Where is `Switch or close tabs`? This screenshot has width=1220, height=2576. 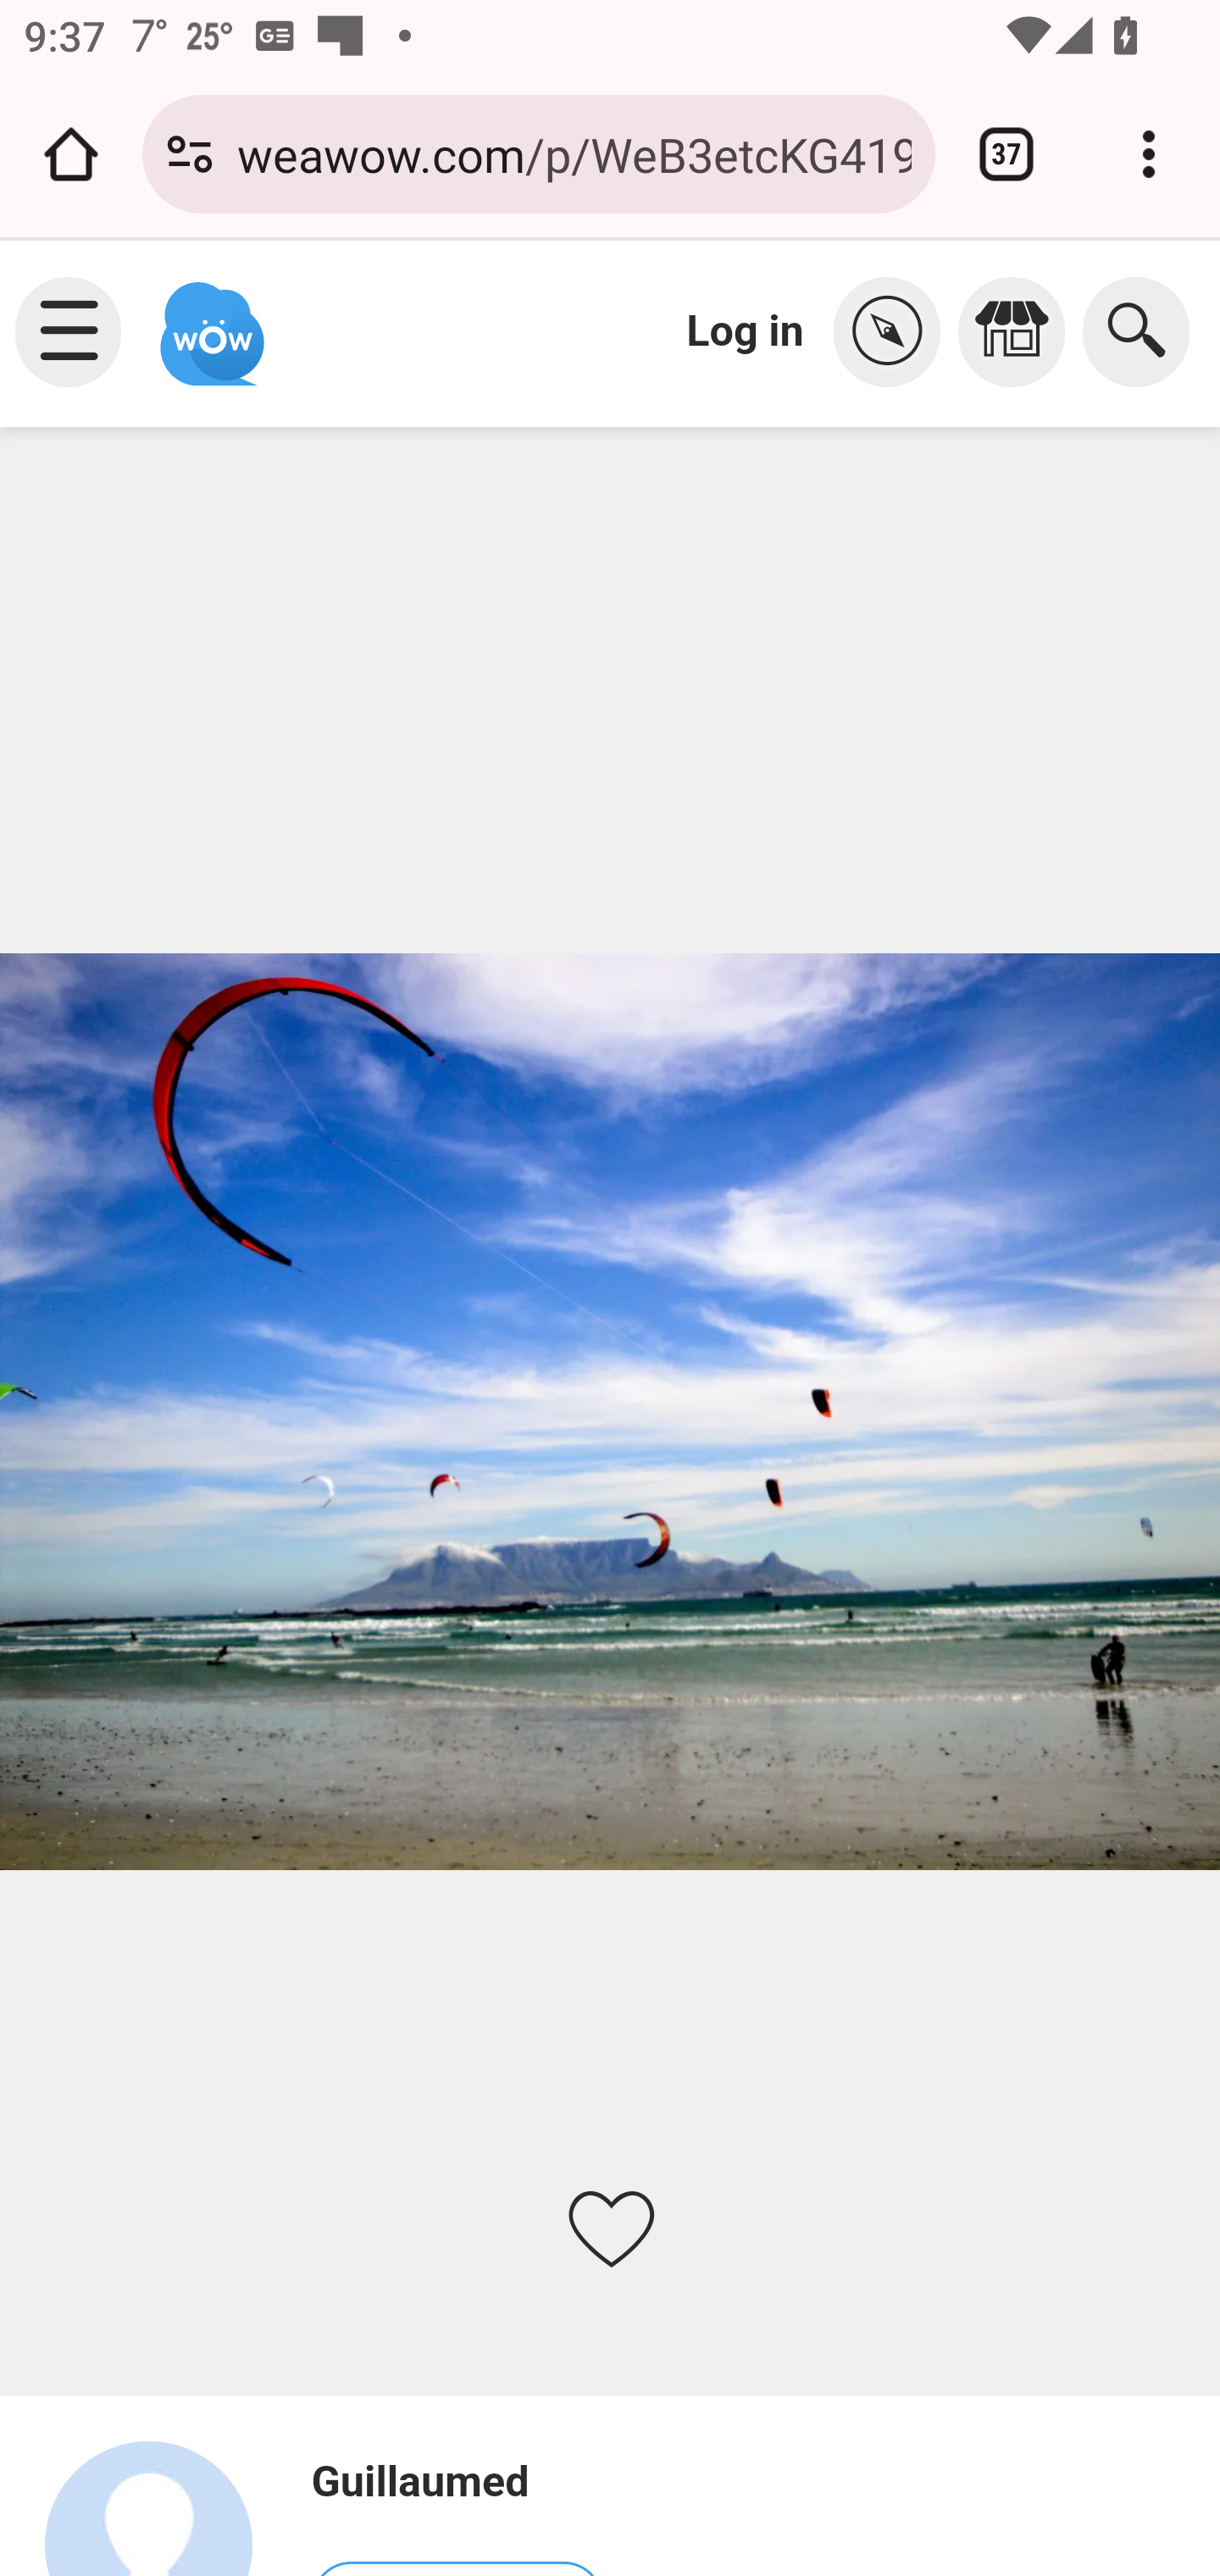
Switch or close tabs is located at coordinates (1006, 154).